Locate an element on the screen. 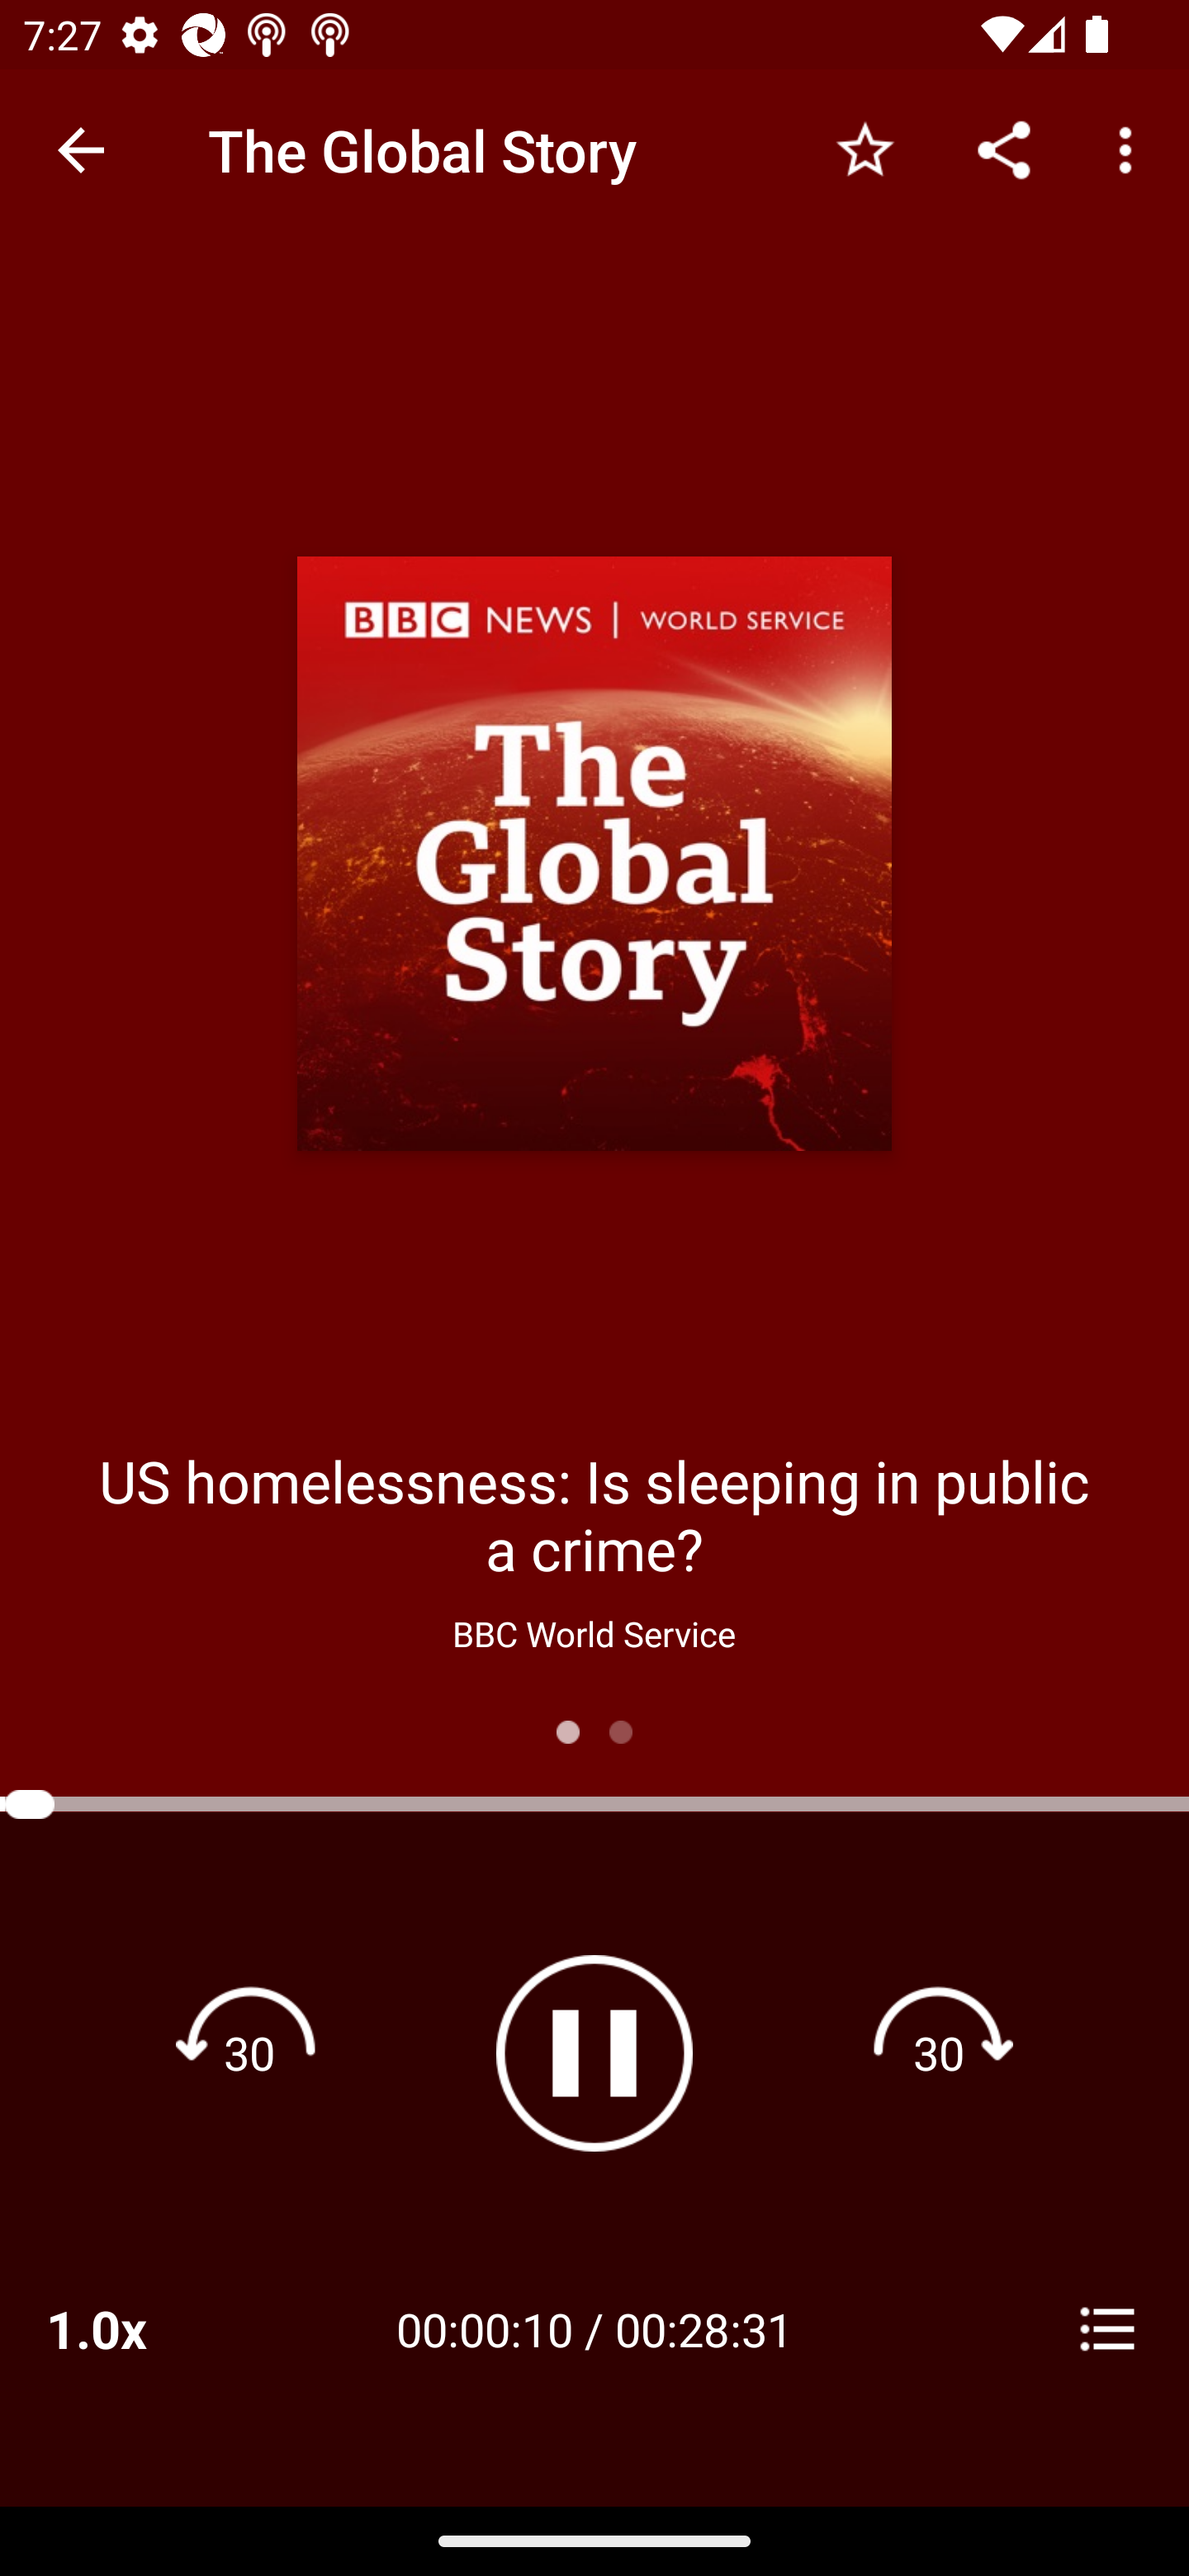 The height and width of the screenshot is (2576, 1189). More options is located at coordinates (1131, 149).